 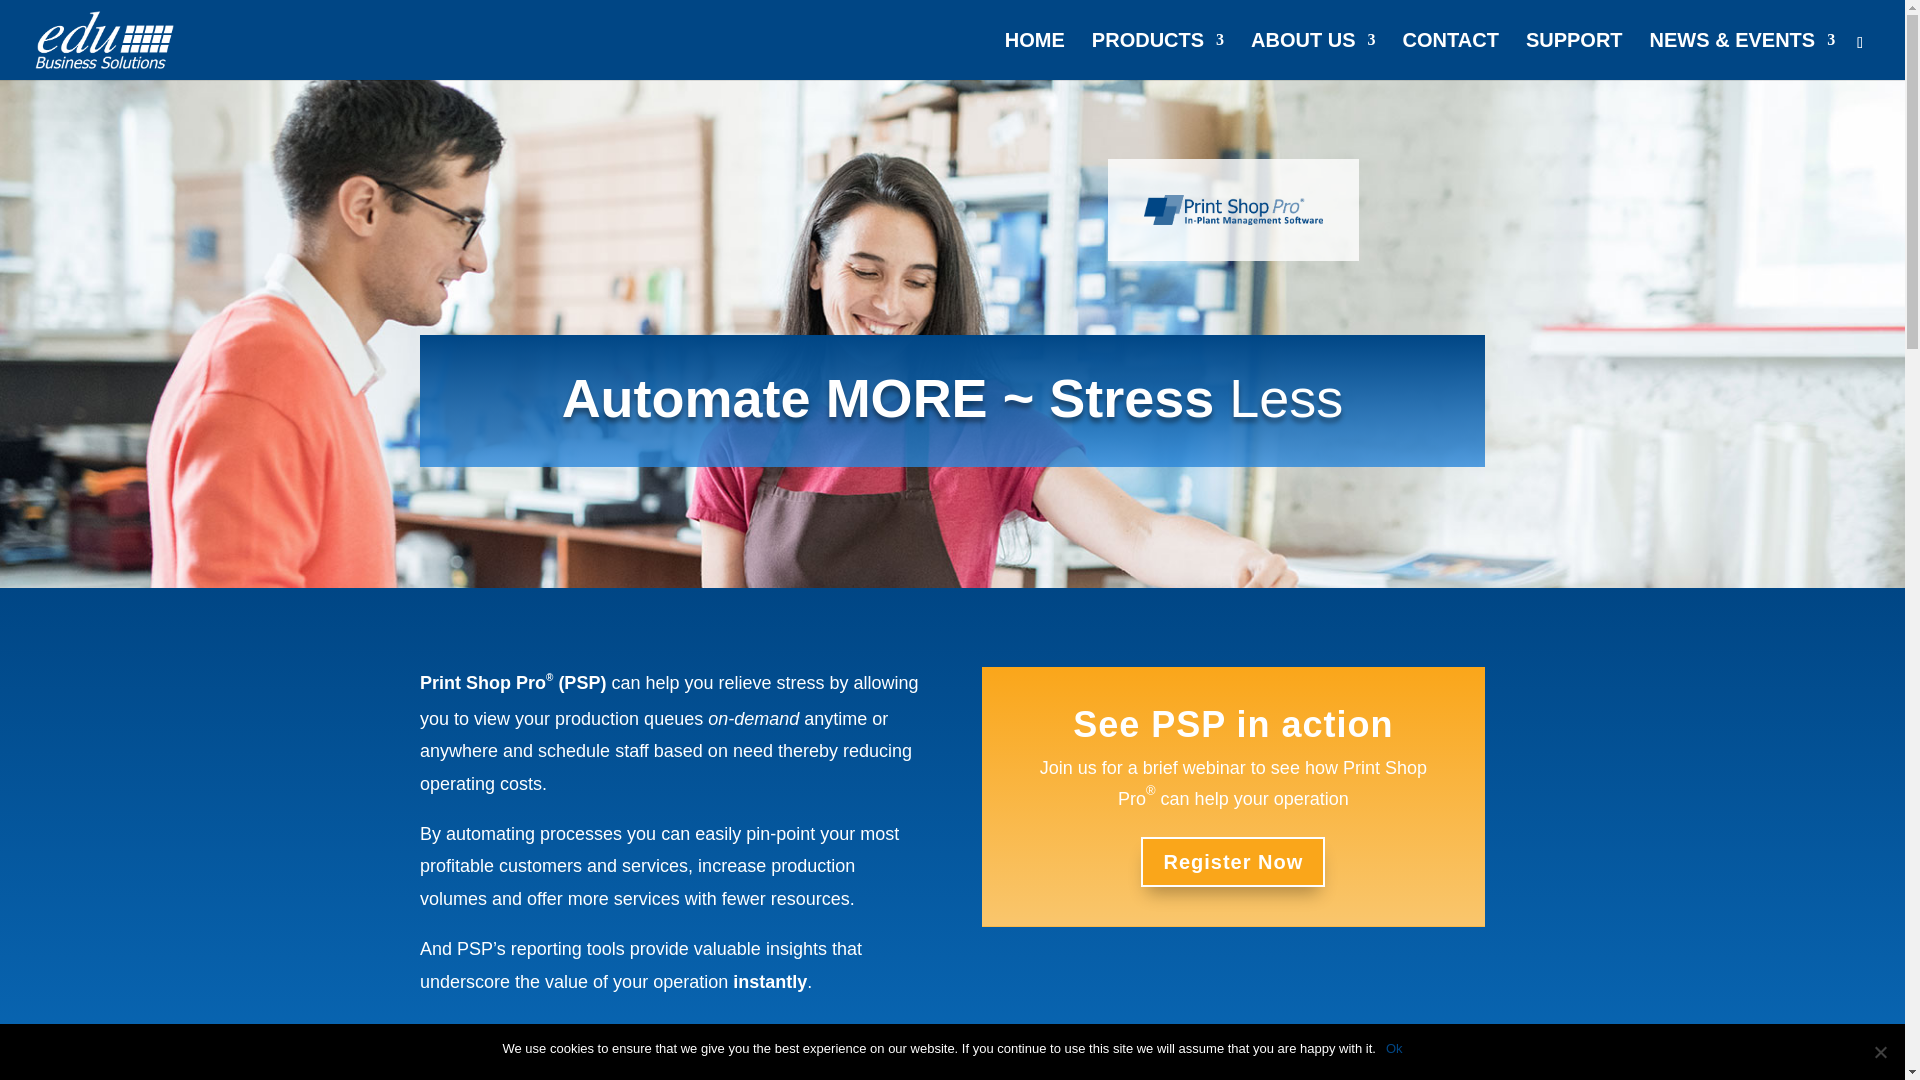 What do you see at coordinates (1451, 56) in the screenshot?
I see `CONTACT` at bounding box center [1451, 56].